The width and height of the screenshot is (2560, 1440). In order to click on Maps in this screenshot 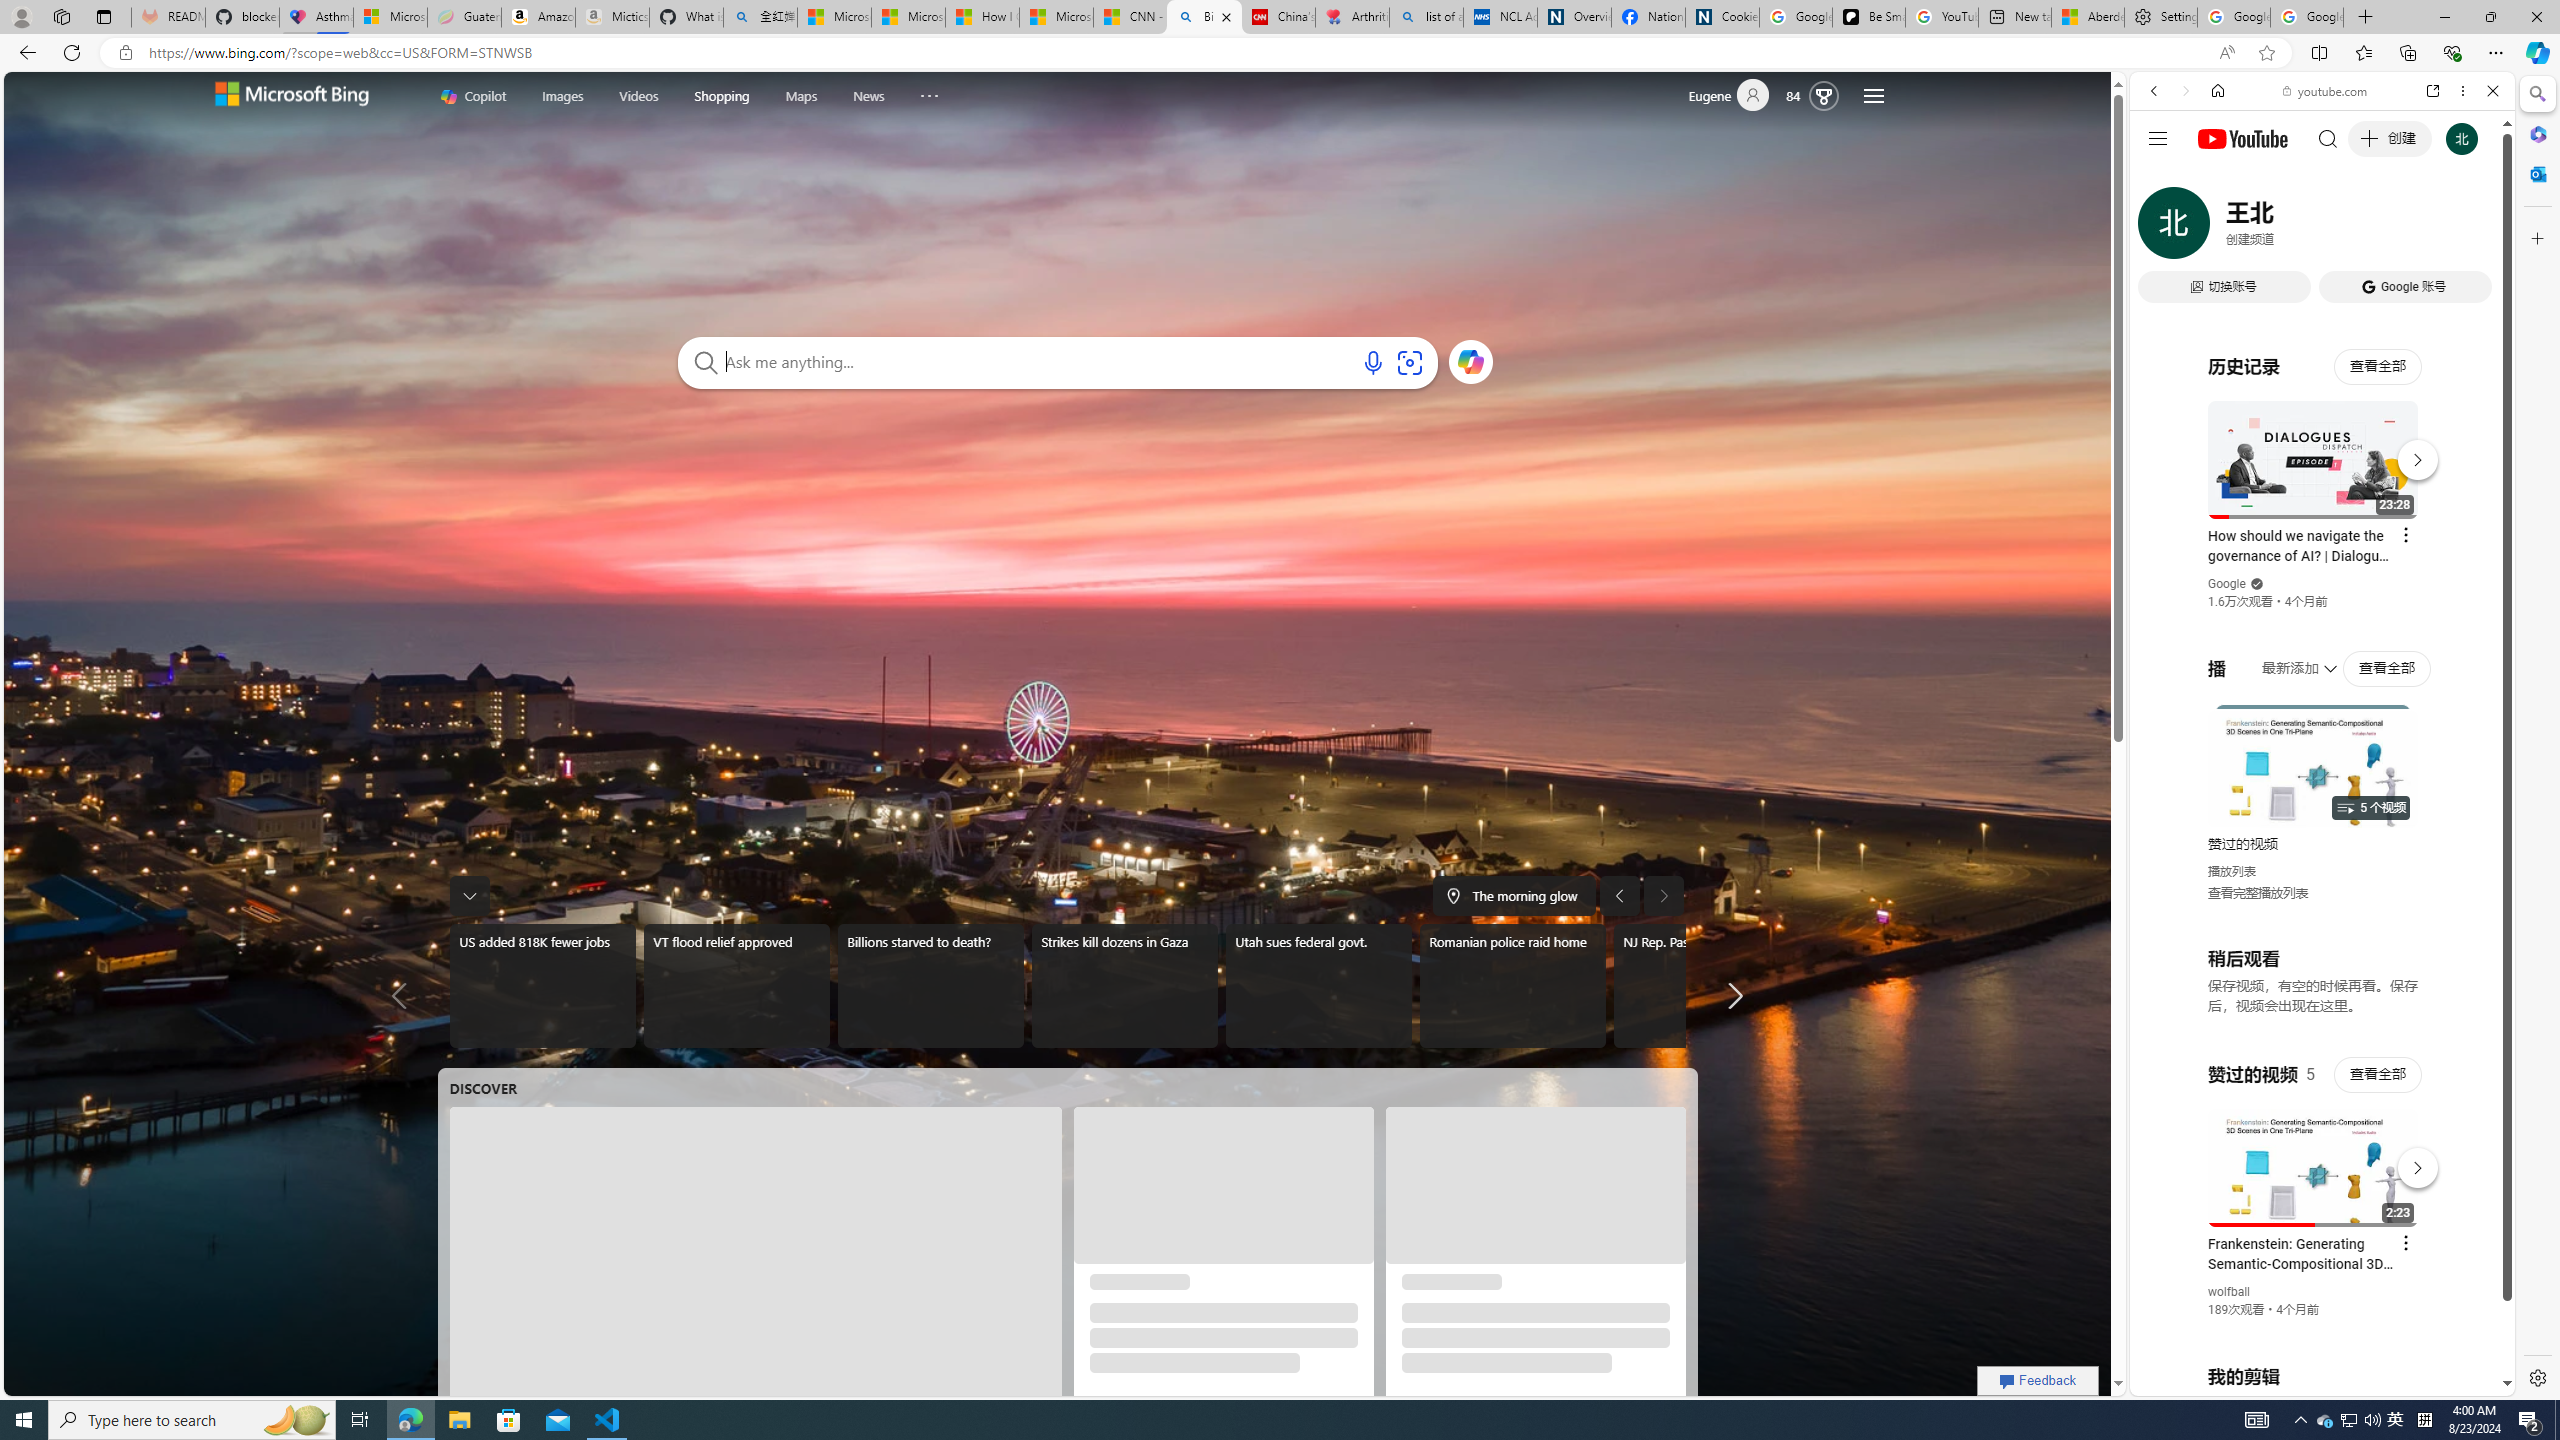, I will do `click(802, 96)`.